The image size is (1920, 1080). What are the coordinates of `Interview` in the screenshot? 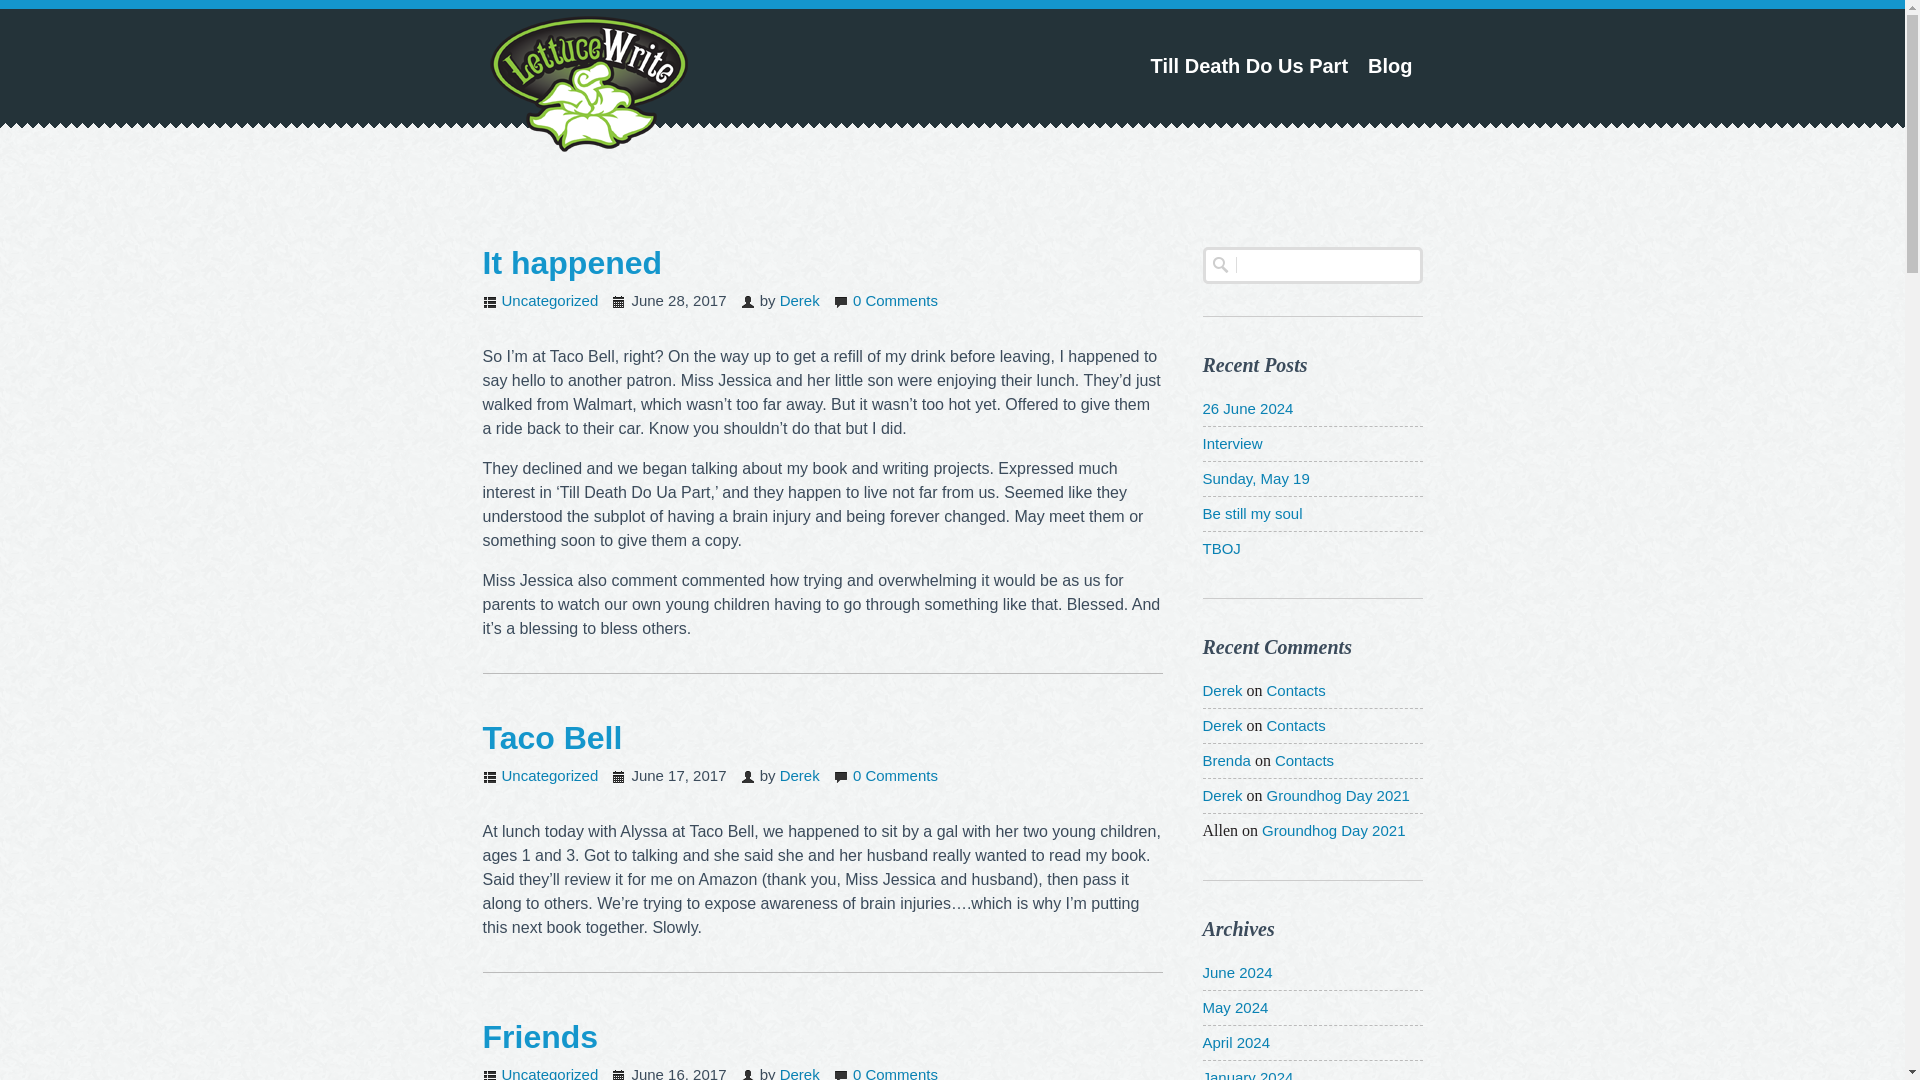 It's located at (1231, 444).